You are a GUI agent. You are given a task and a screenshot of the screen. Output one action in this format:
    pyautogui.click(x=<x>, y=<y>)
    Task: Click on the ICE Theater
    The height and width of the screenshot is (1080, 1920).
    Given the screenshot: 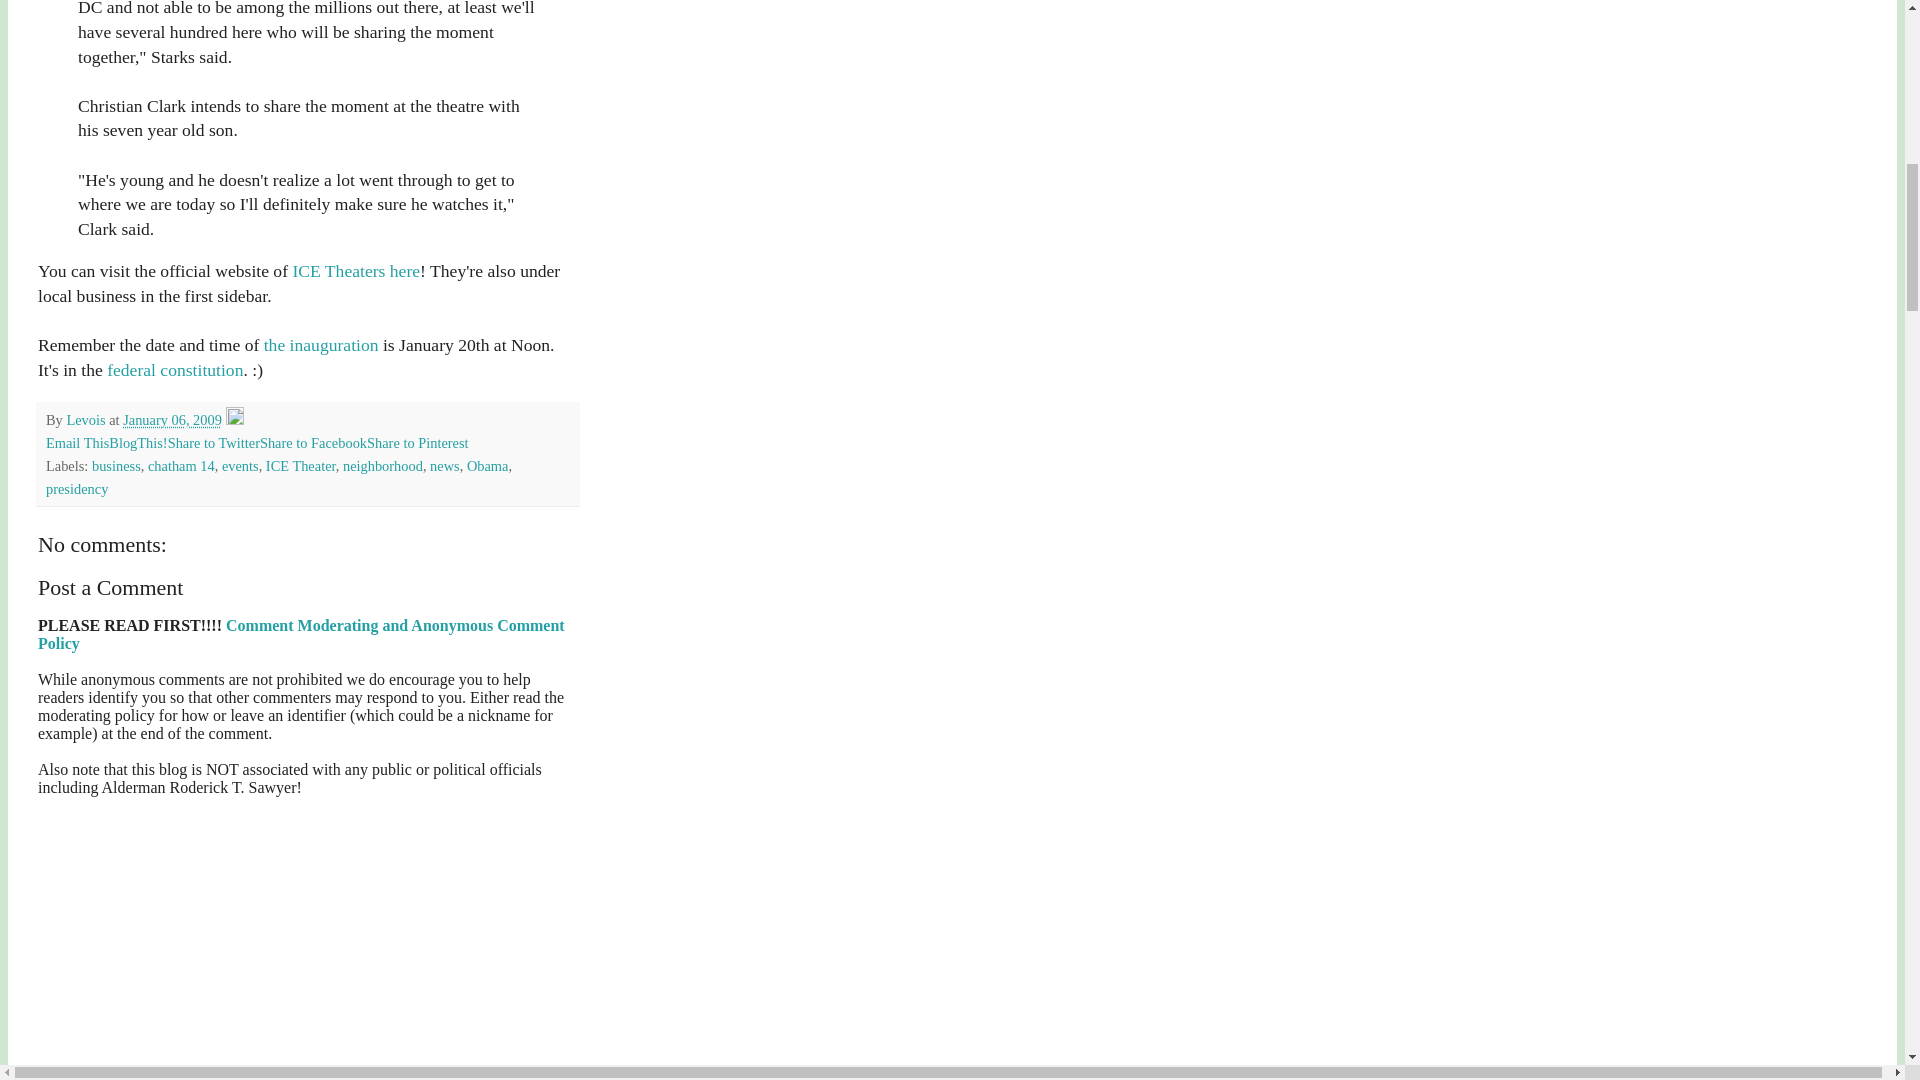 What is the action you would take?
    pyautogui.click(x=301, y=466)
    